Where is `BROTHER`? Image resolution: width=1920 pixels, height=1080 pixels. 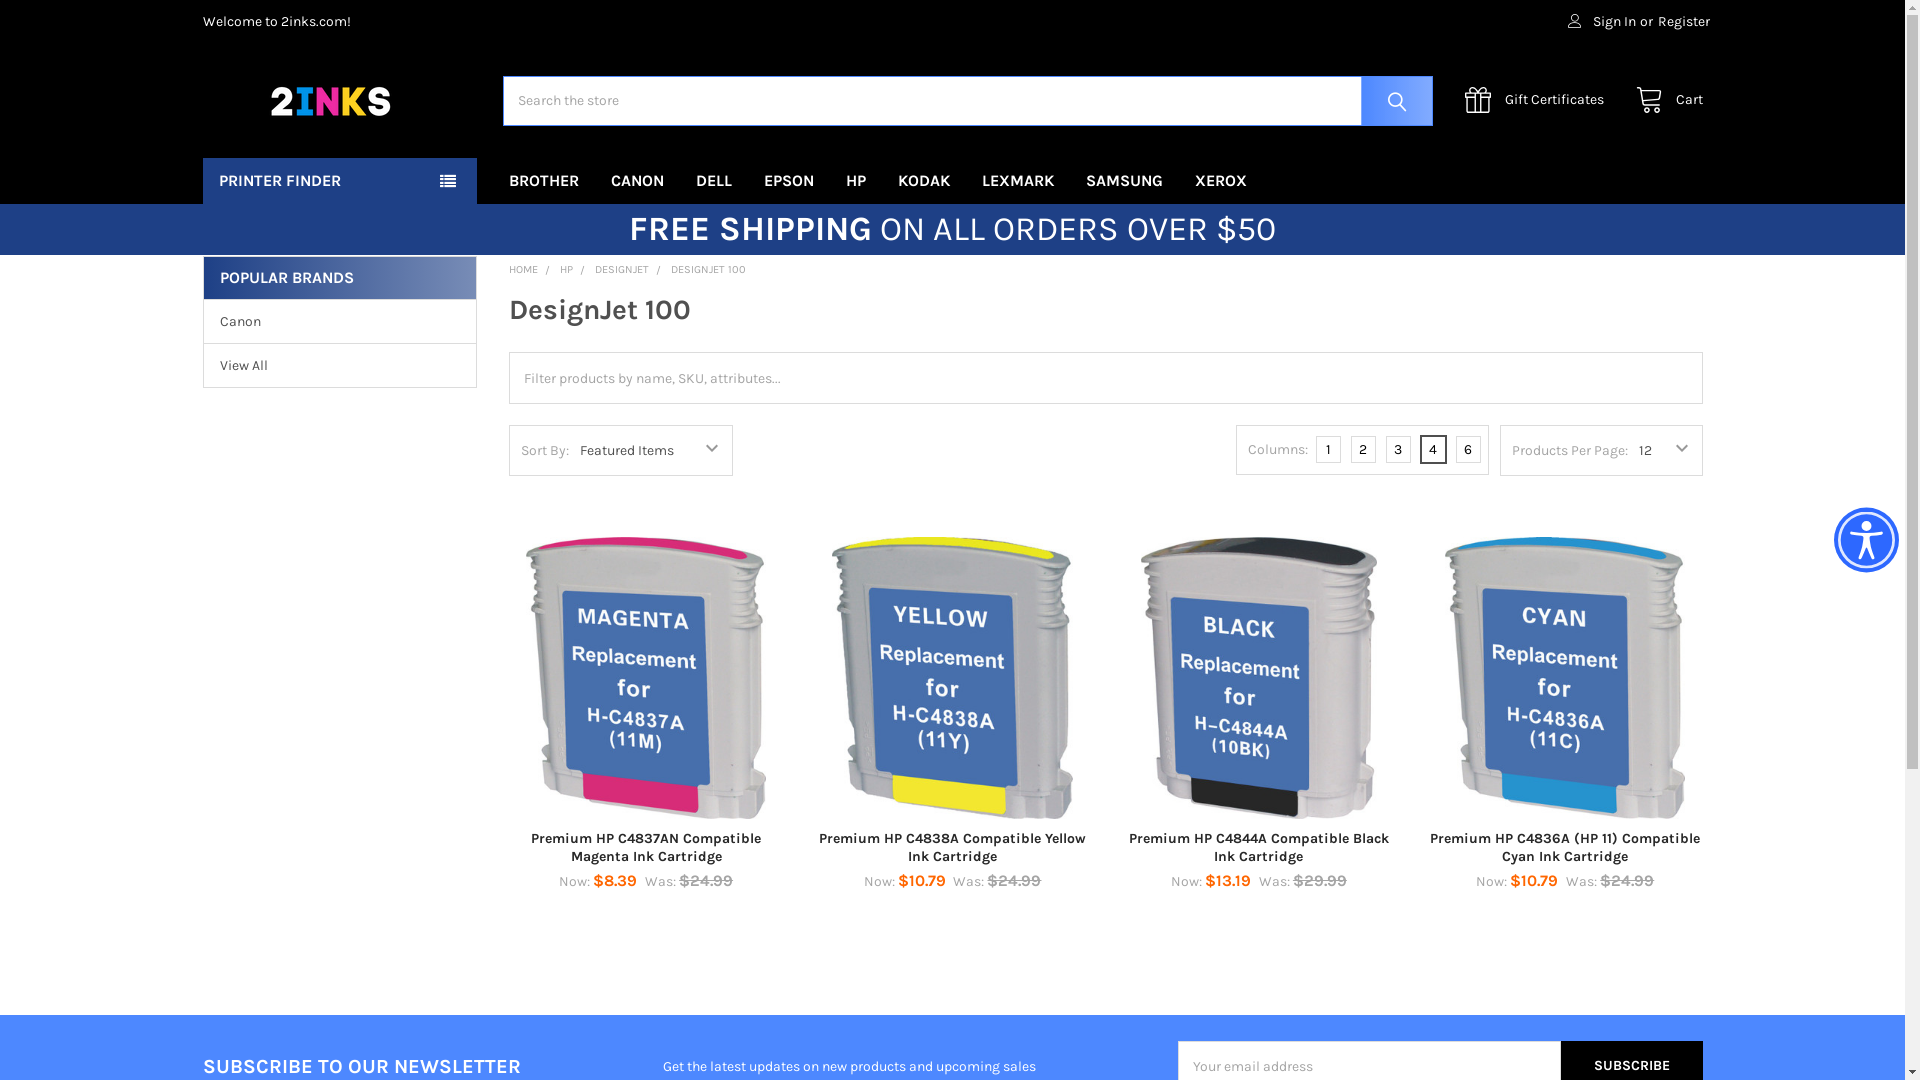
BROTHER is located at coordinates (544, 181).